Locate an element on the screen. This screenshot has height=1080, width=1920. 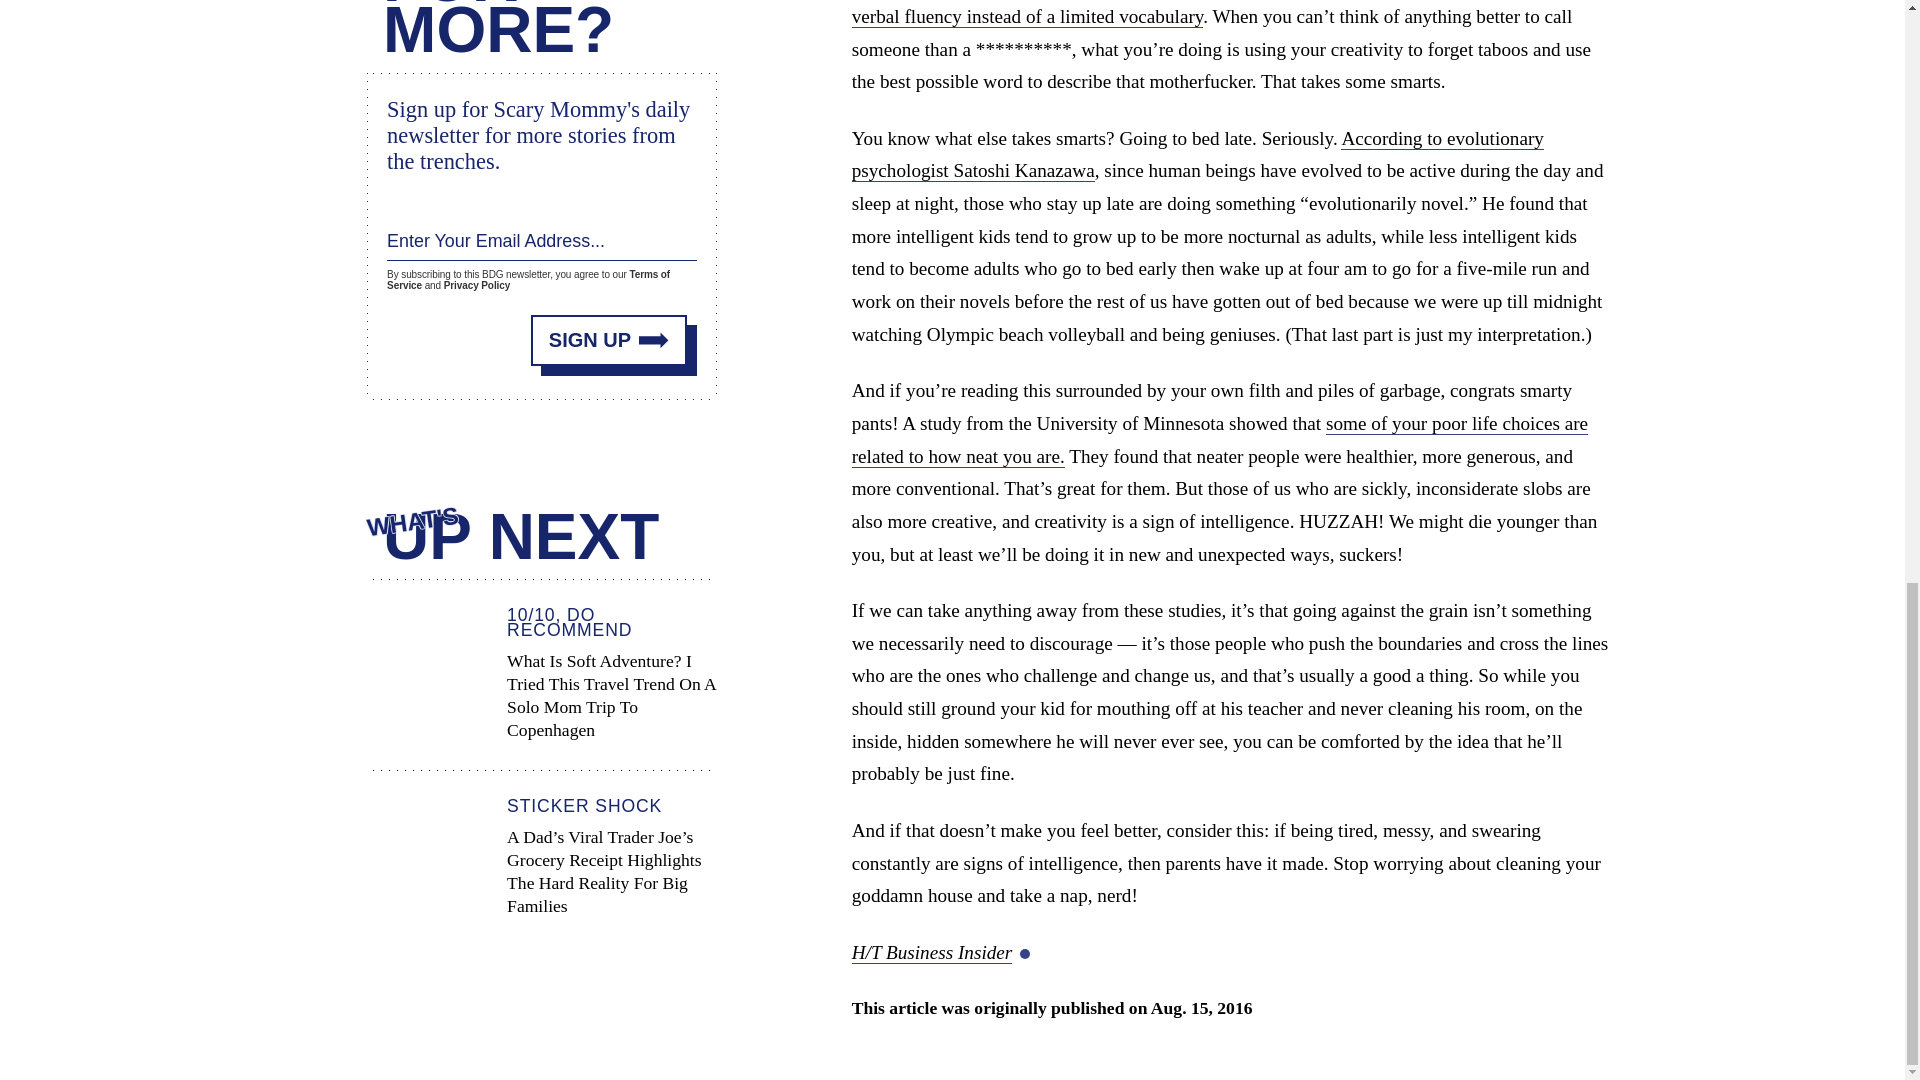
Terms of Service is located at coordinates (528, 278).